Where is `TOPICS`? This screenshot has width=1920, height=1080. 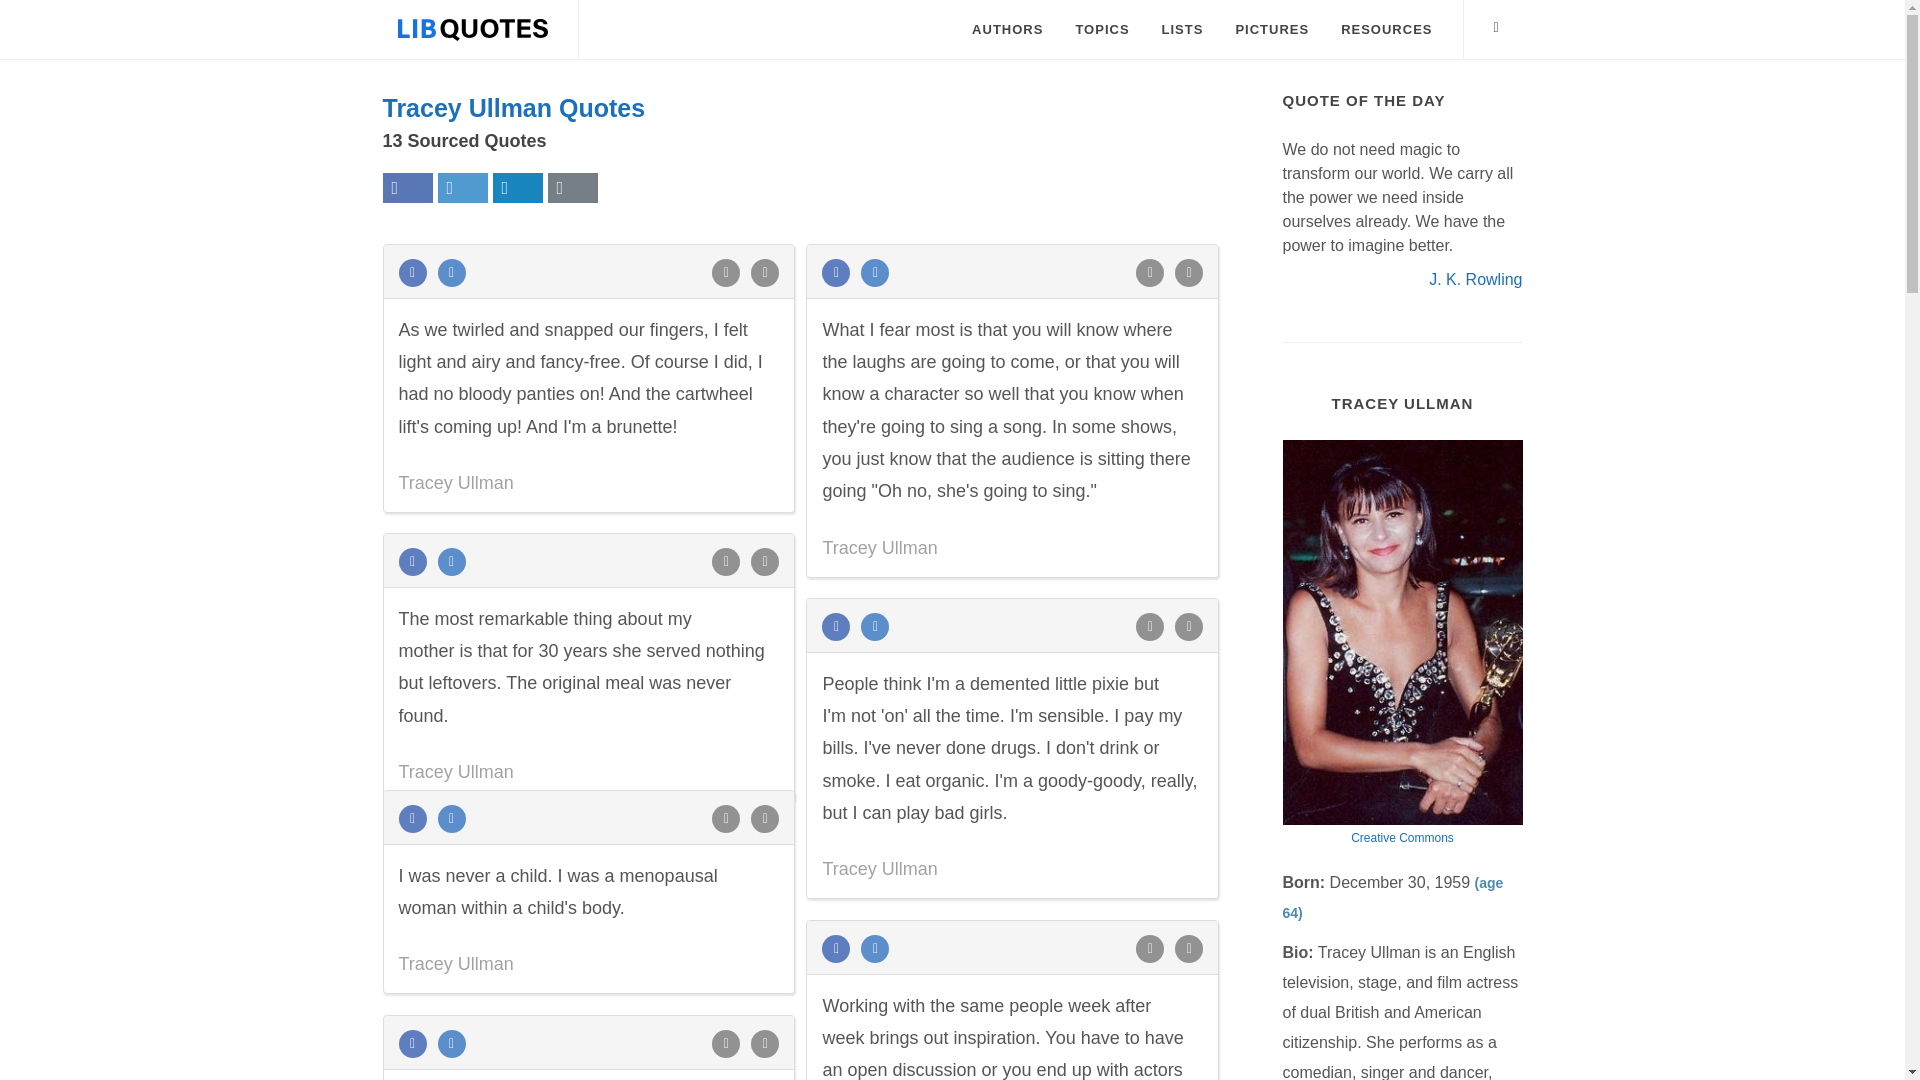
TOPICS is located at coordinates (1102, 30).